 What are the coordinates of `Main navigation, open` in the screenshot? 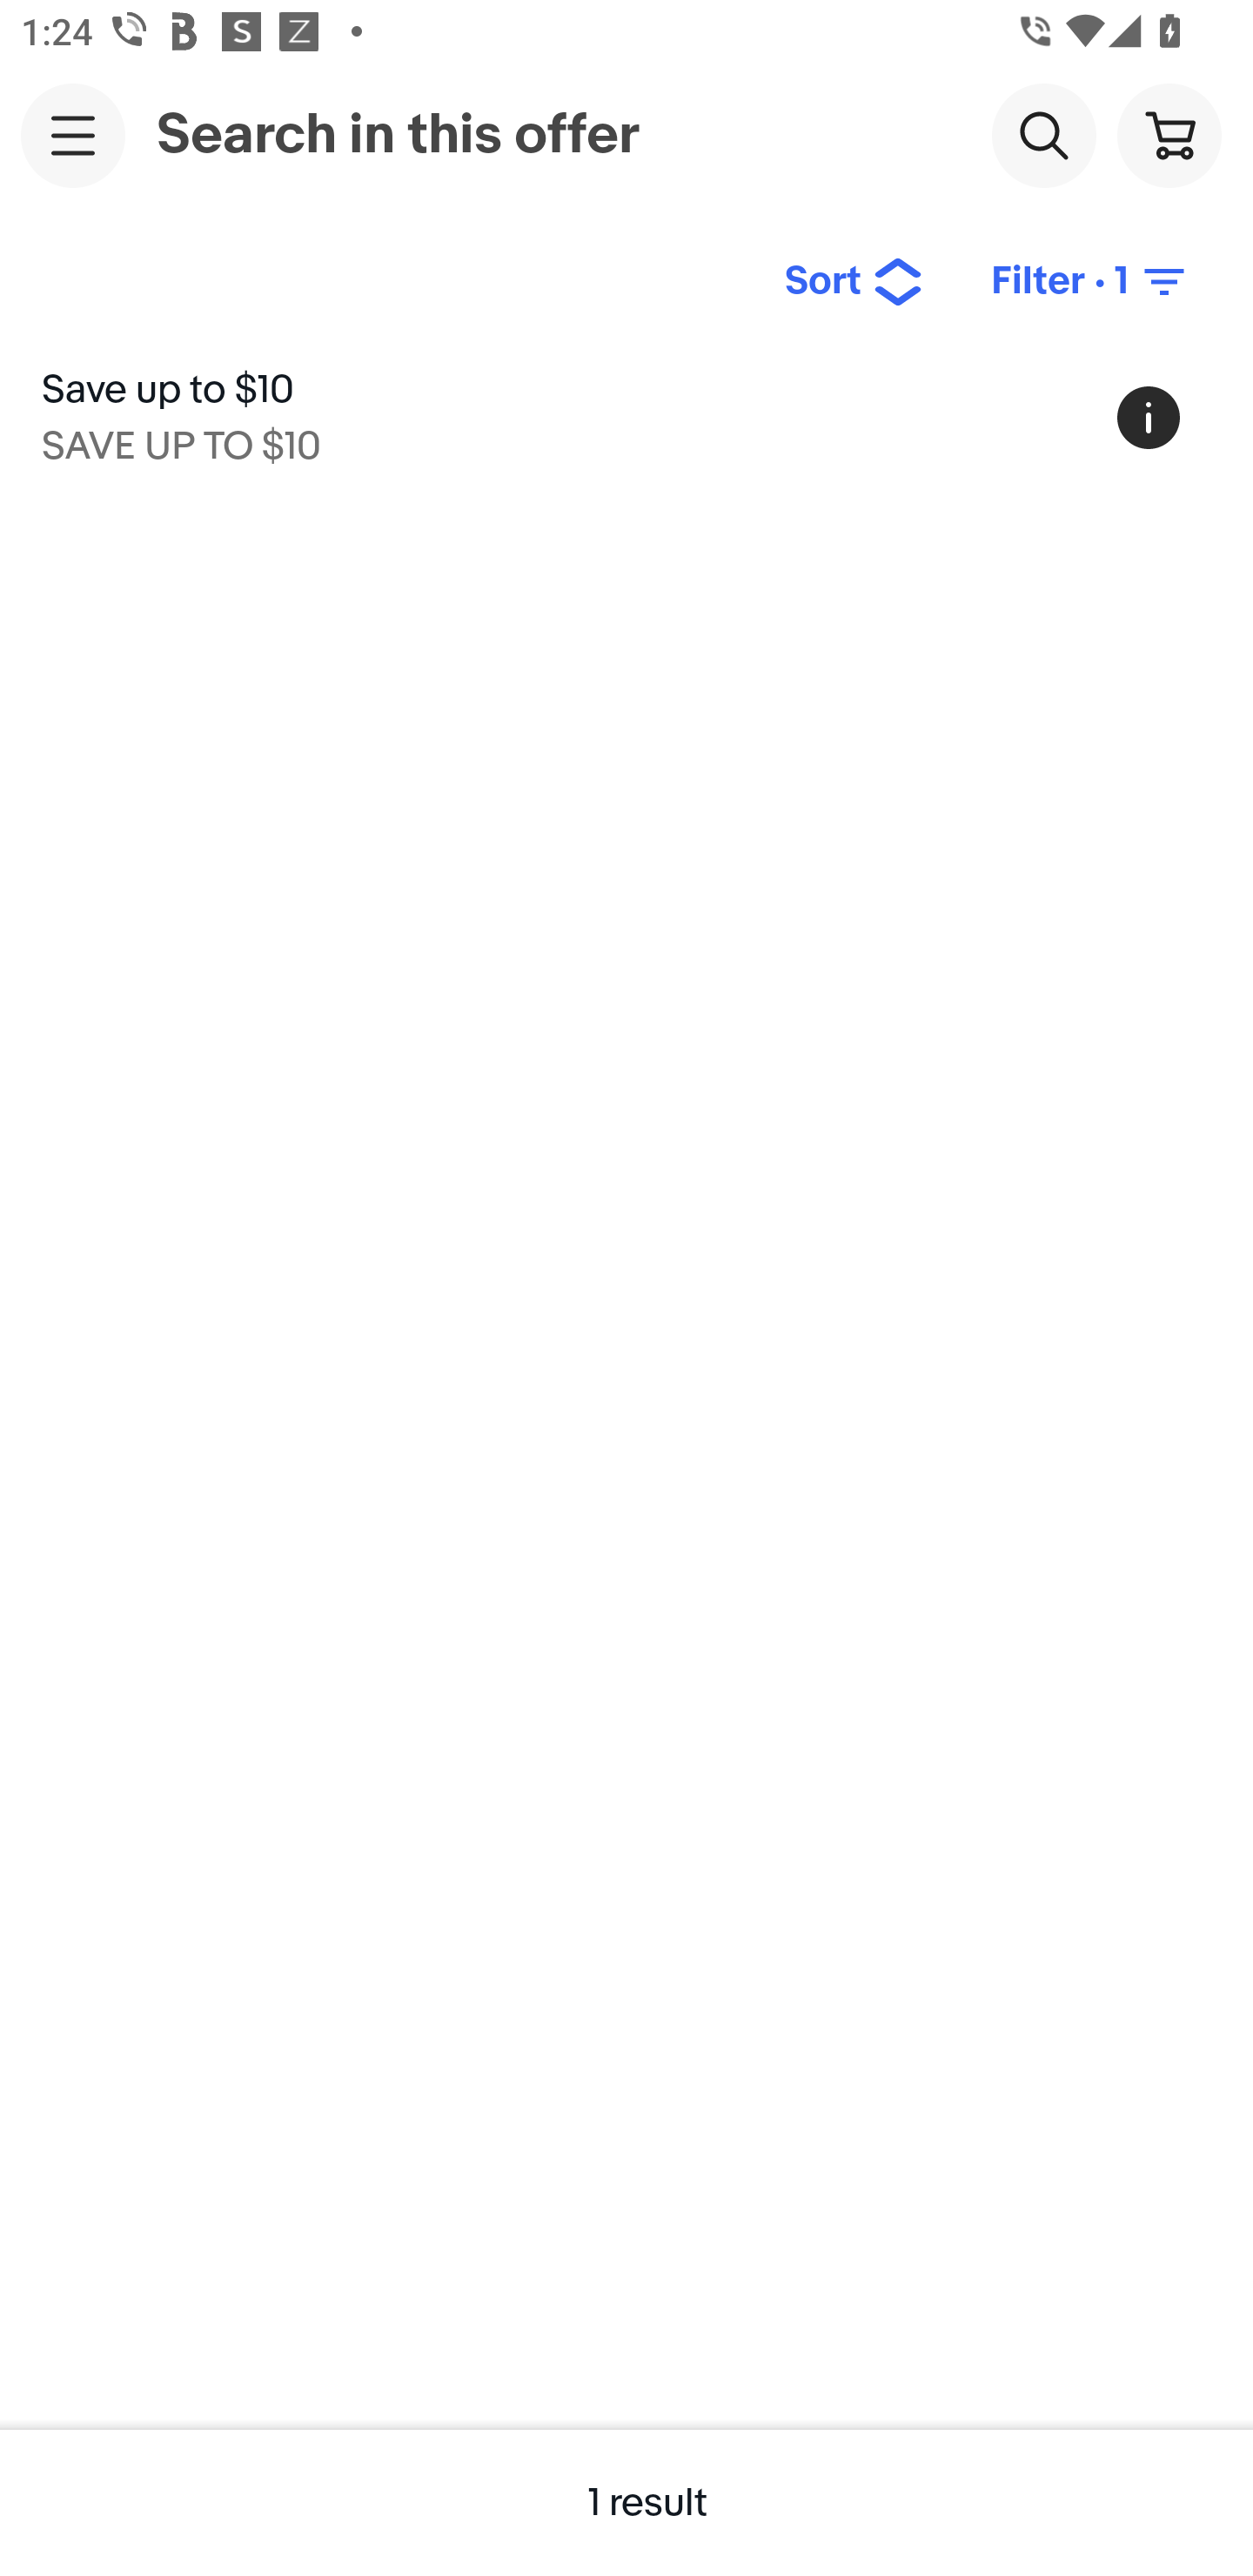 It's located at (73, 135).